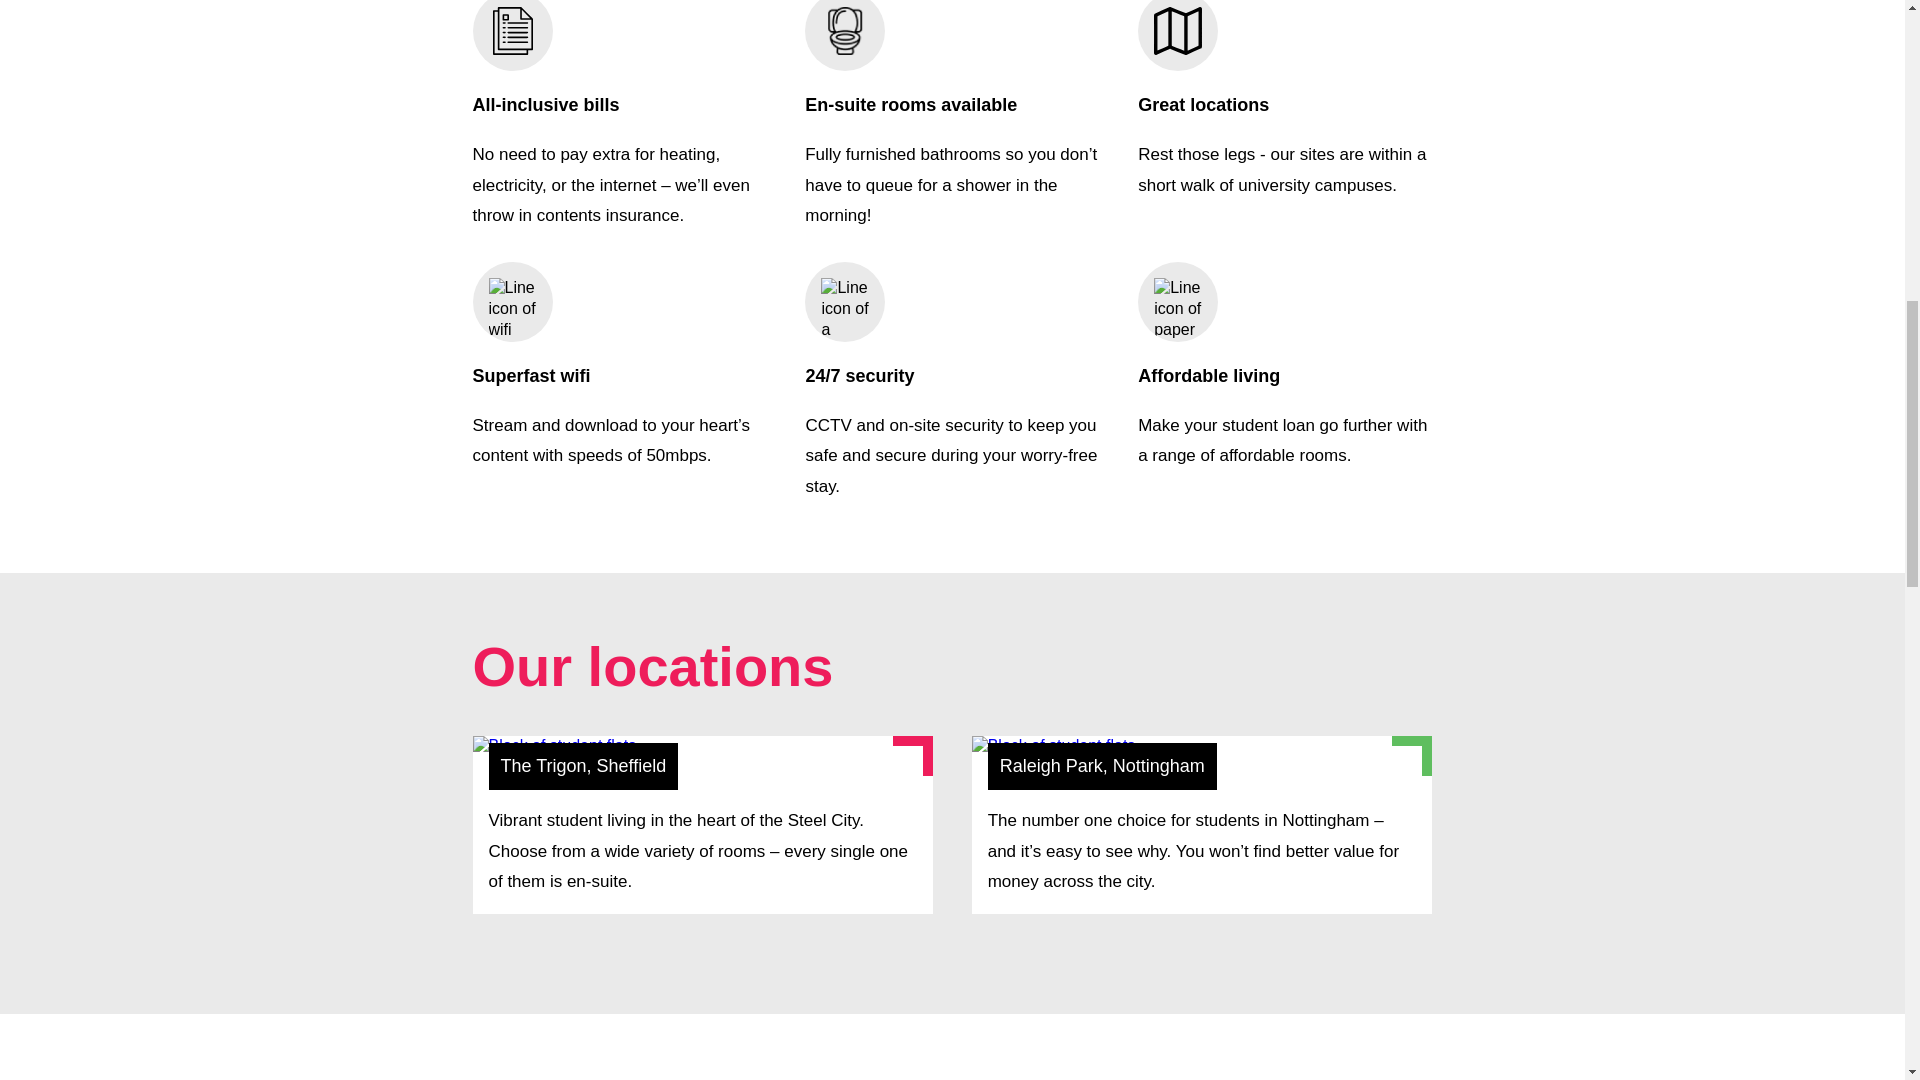 This screenshot has width=1920, height=1080. What do you see at coordinates (702, 824) in the screenshot?
I see `The Trigon, Sheffield` at bounding box center [702, 824].